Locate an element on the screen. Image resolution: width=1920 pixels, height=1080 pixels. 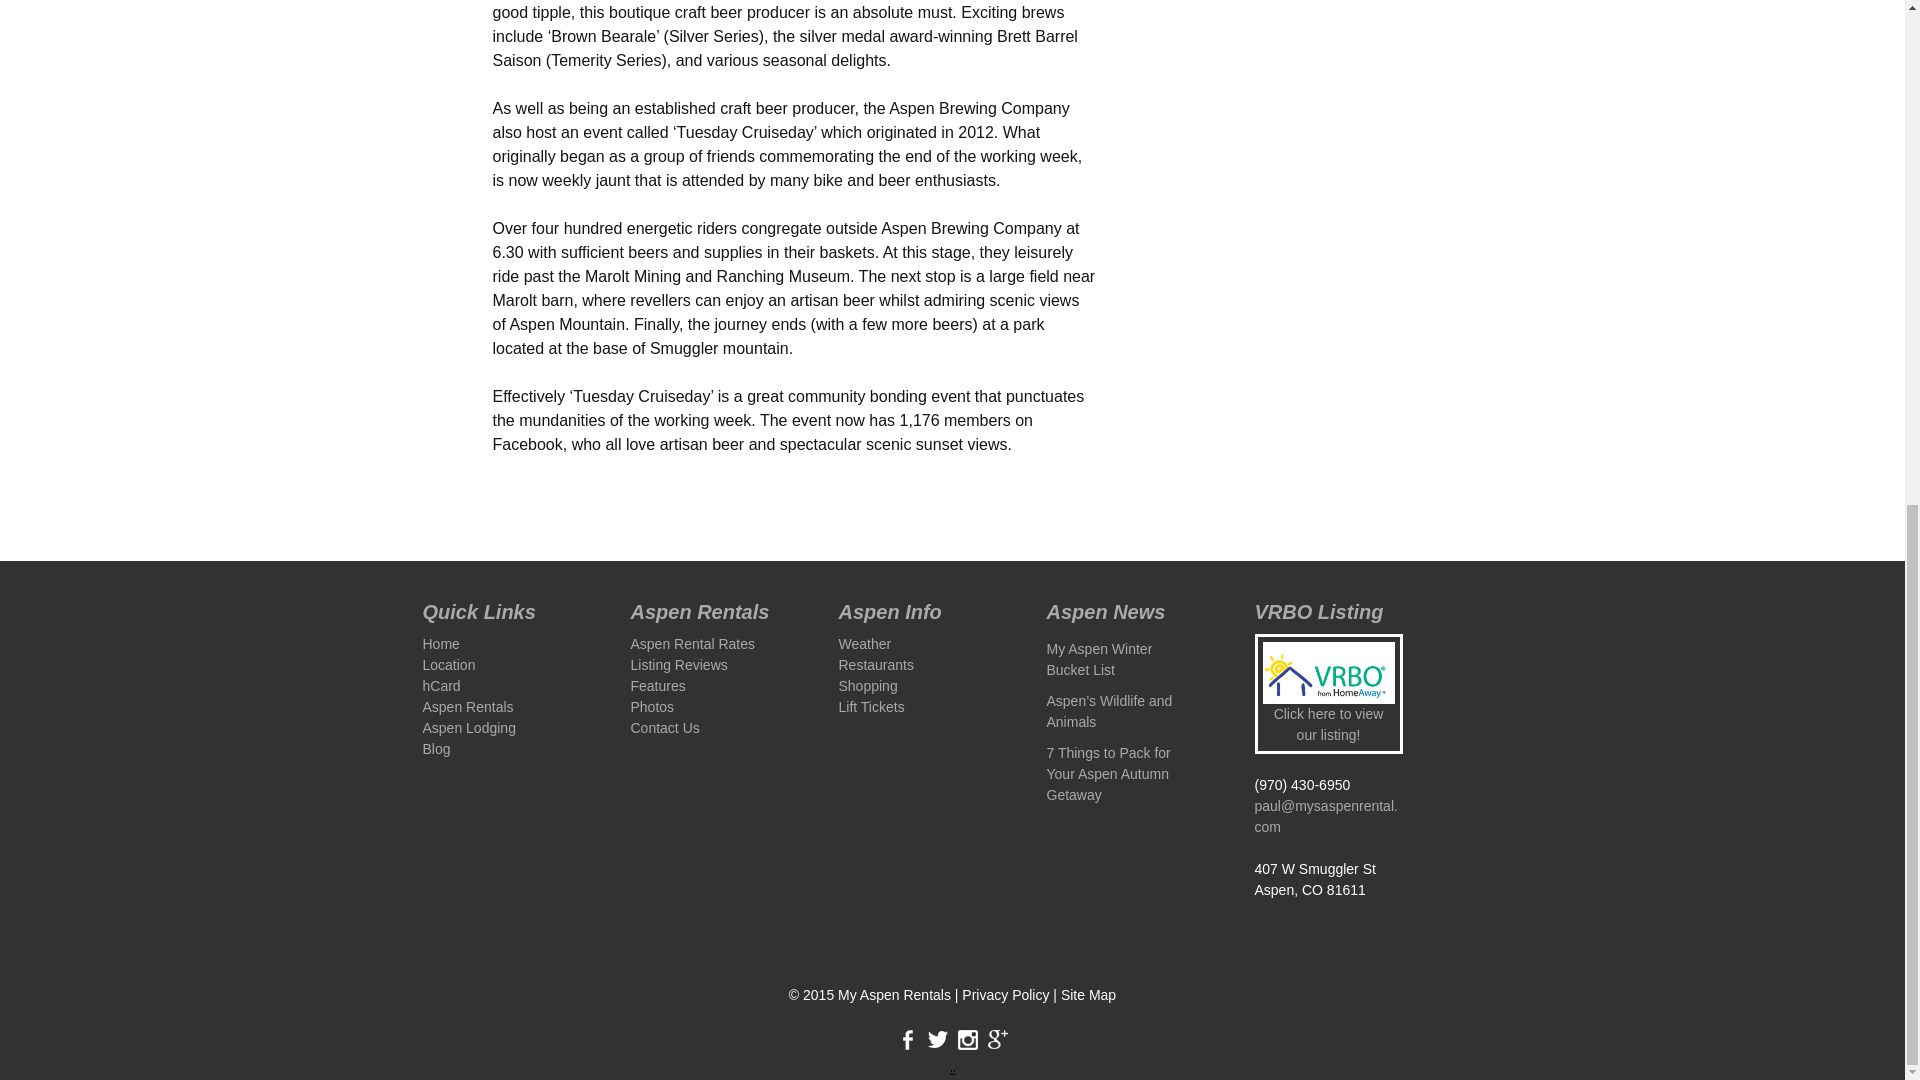
hCard is located at coordinates (441, 686).